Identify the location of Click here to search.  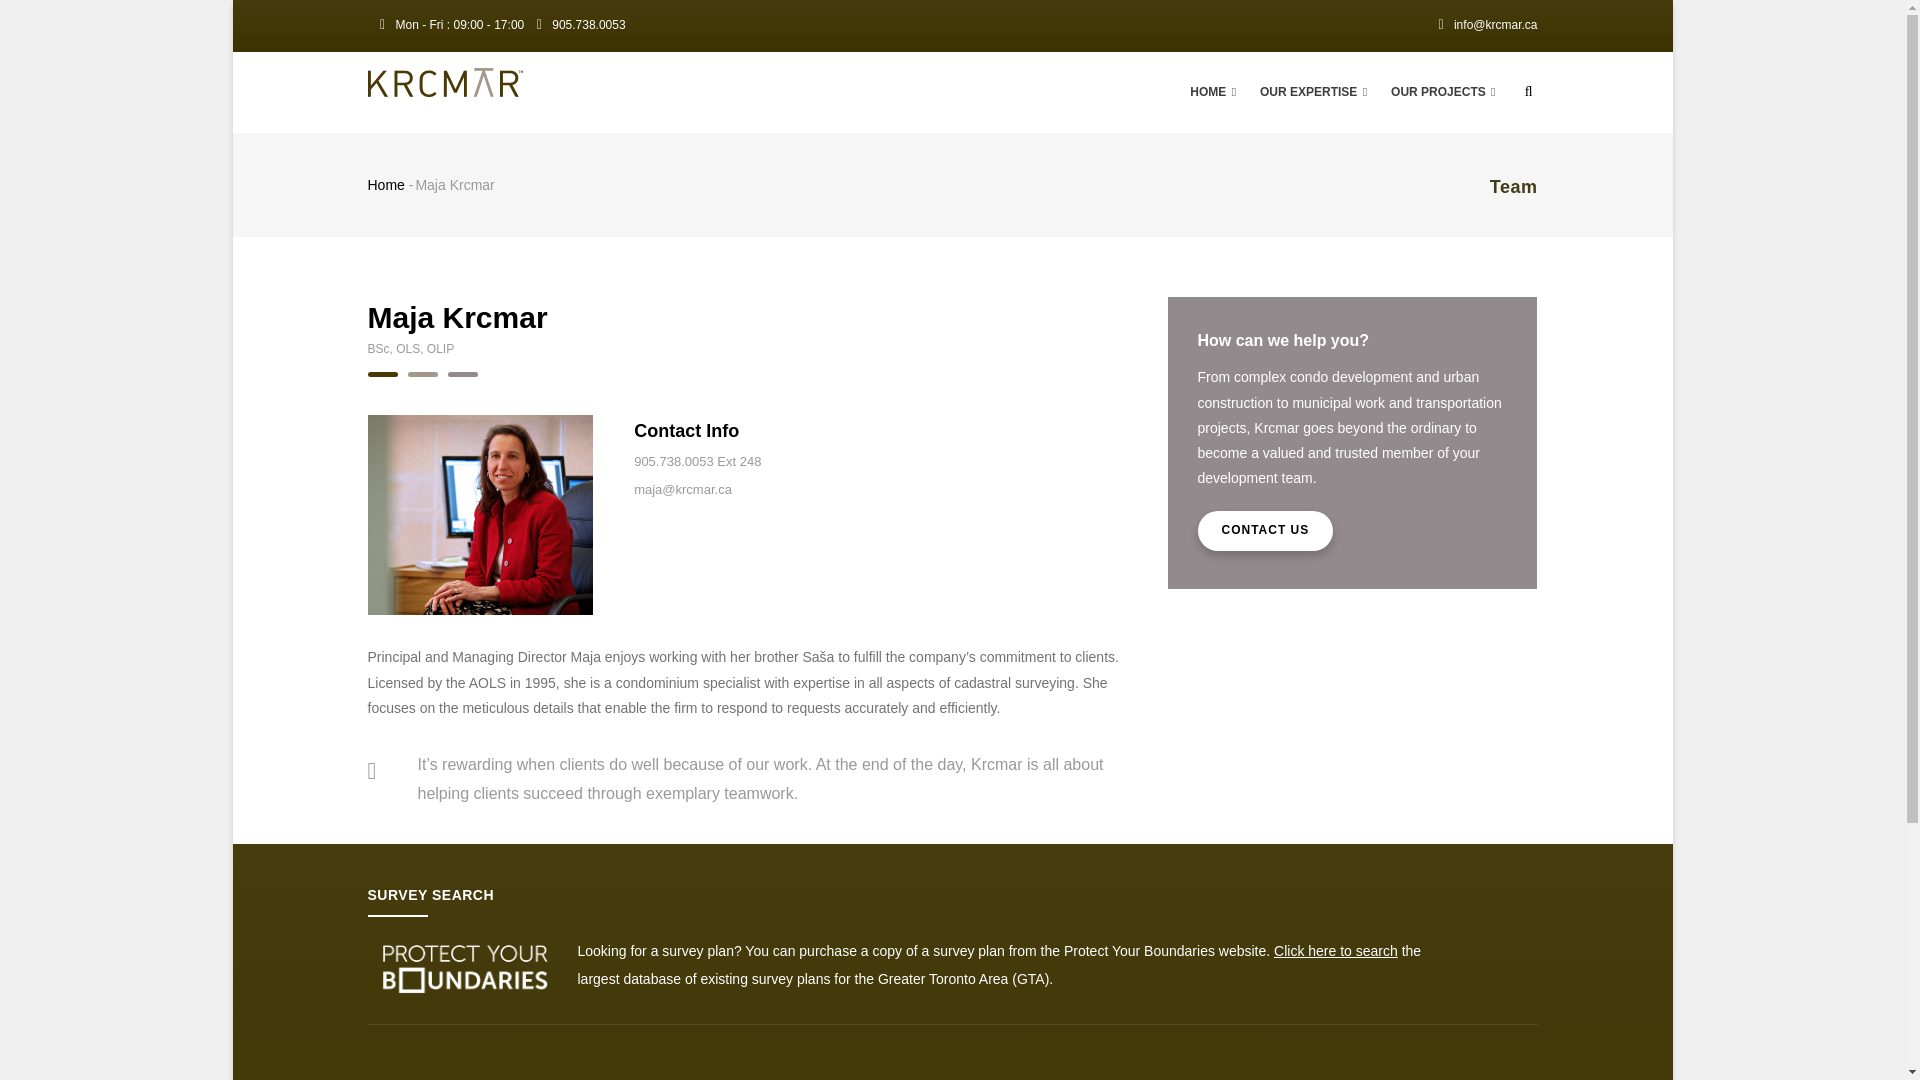
(1336, 949).